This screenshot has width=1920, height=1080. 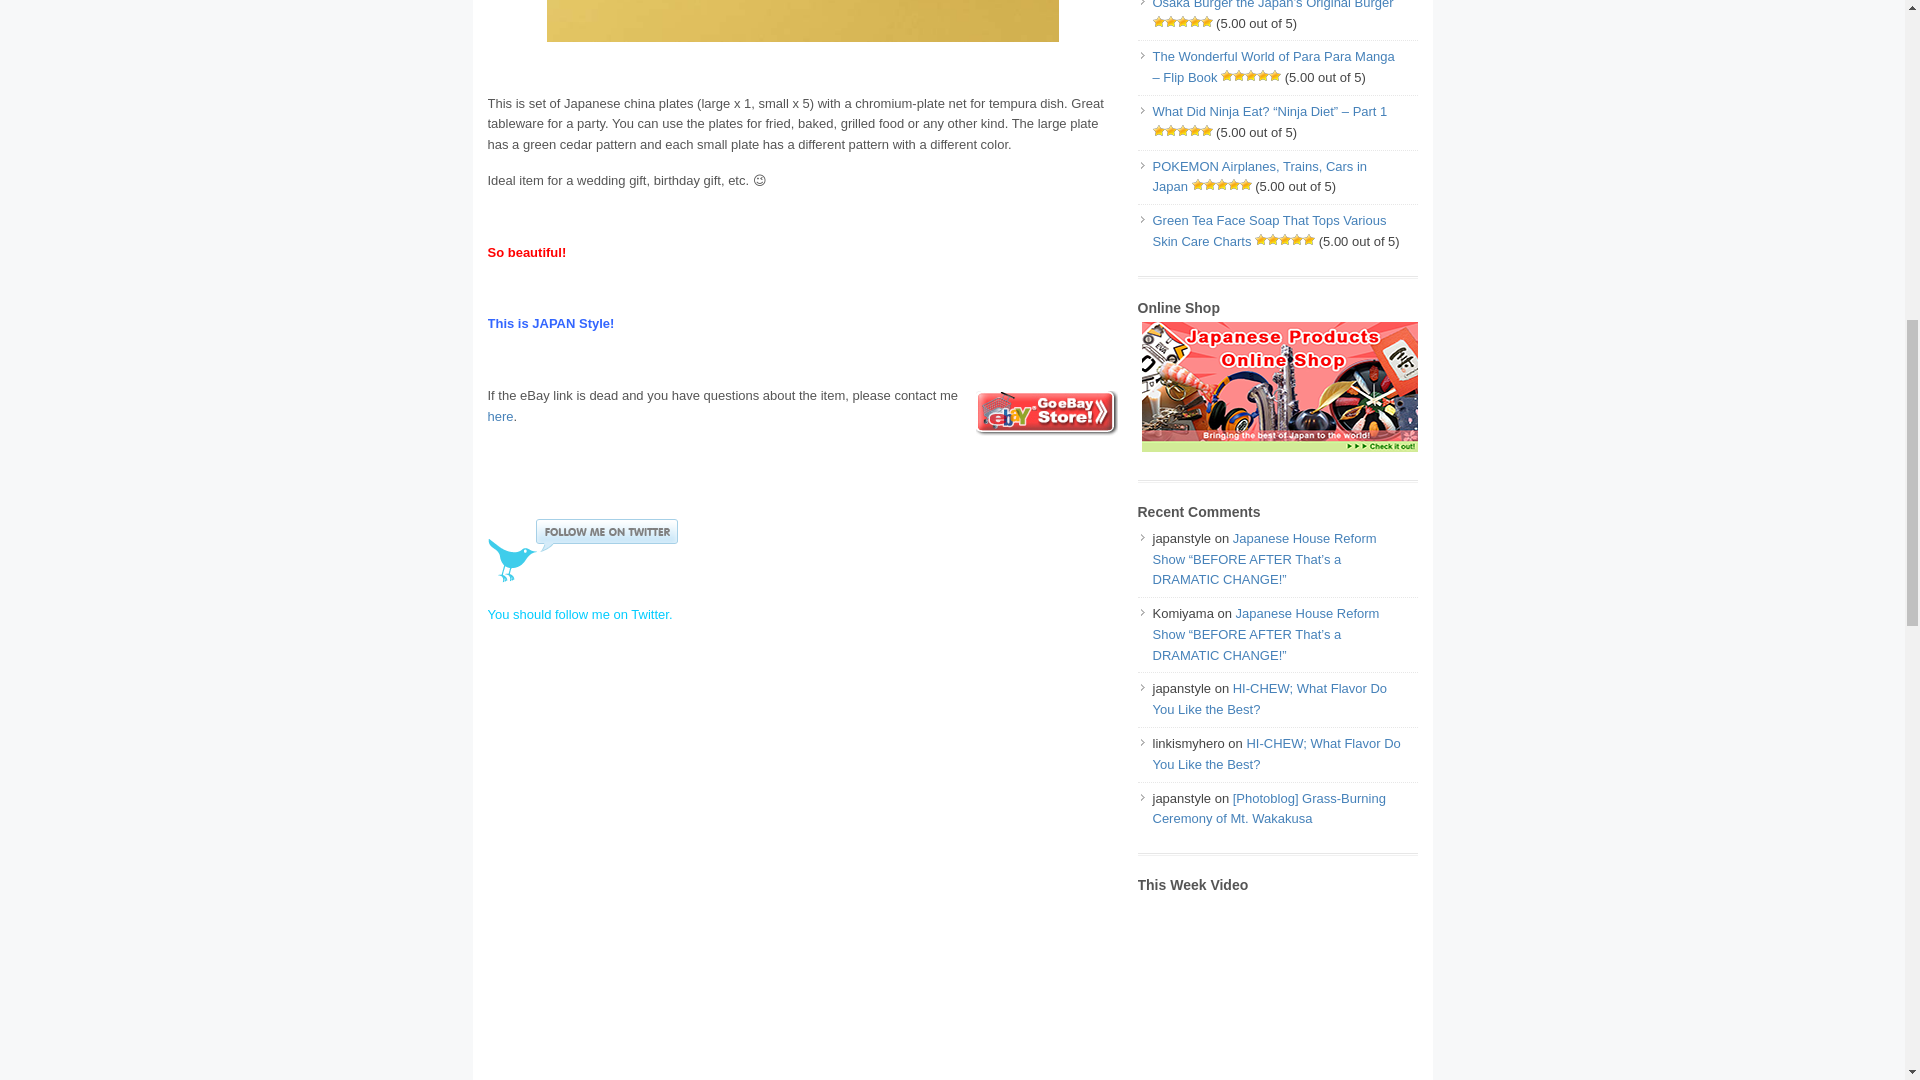 What do you see at coordinates (1046, 413) in the screenshot?
I see `ebay` at bounding box center [1046, 413].